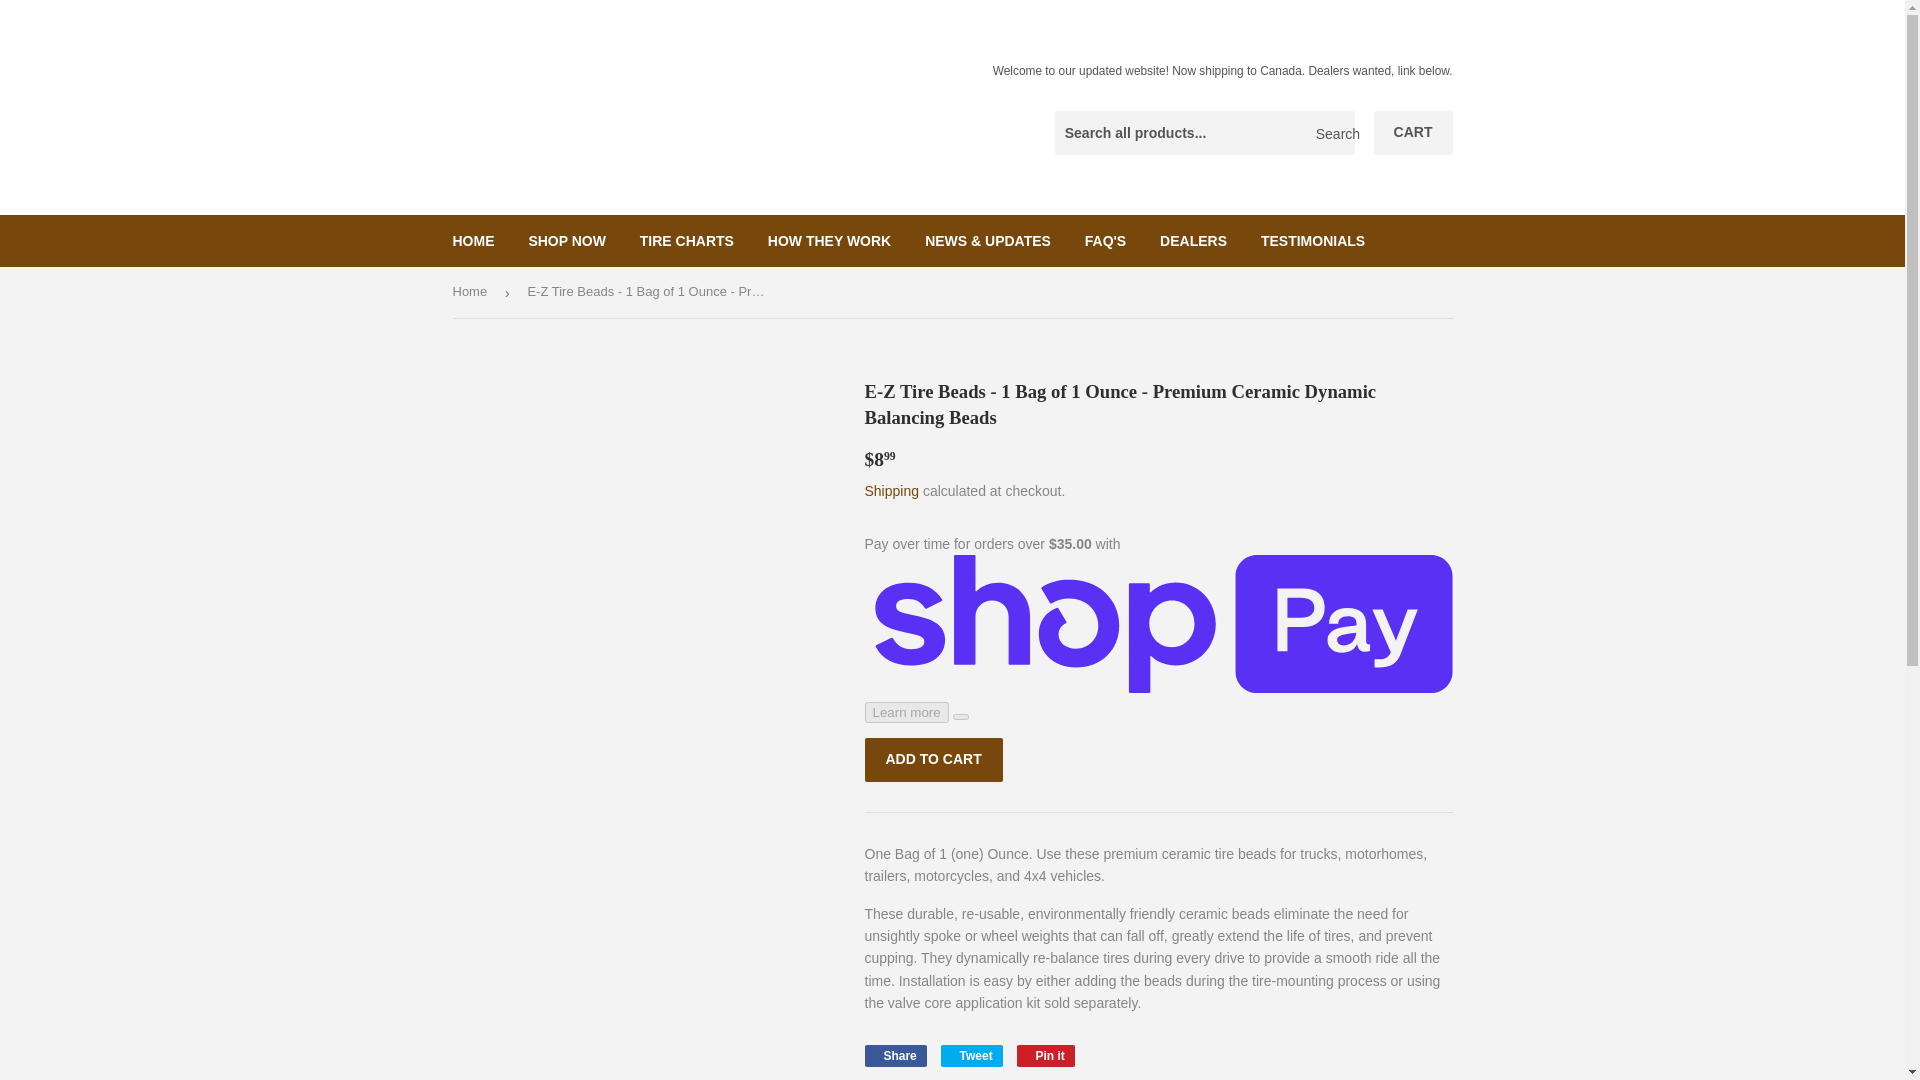 The image size is (1920, 1080). What do you see at coordinates (474, 240) in the screenshot?
I see `HOME` at bounding box center [474, 240].